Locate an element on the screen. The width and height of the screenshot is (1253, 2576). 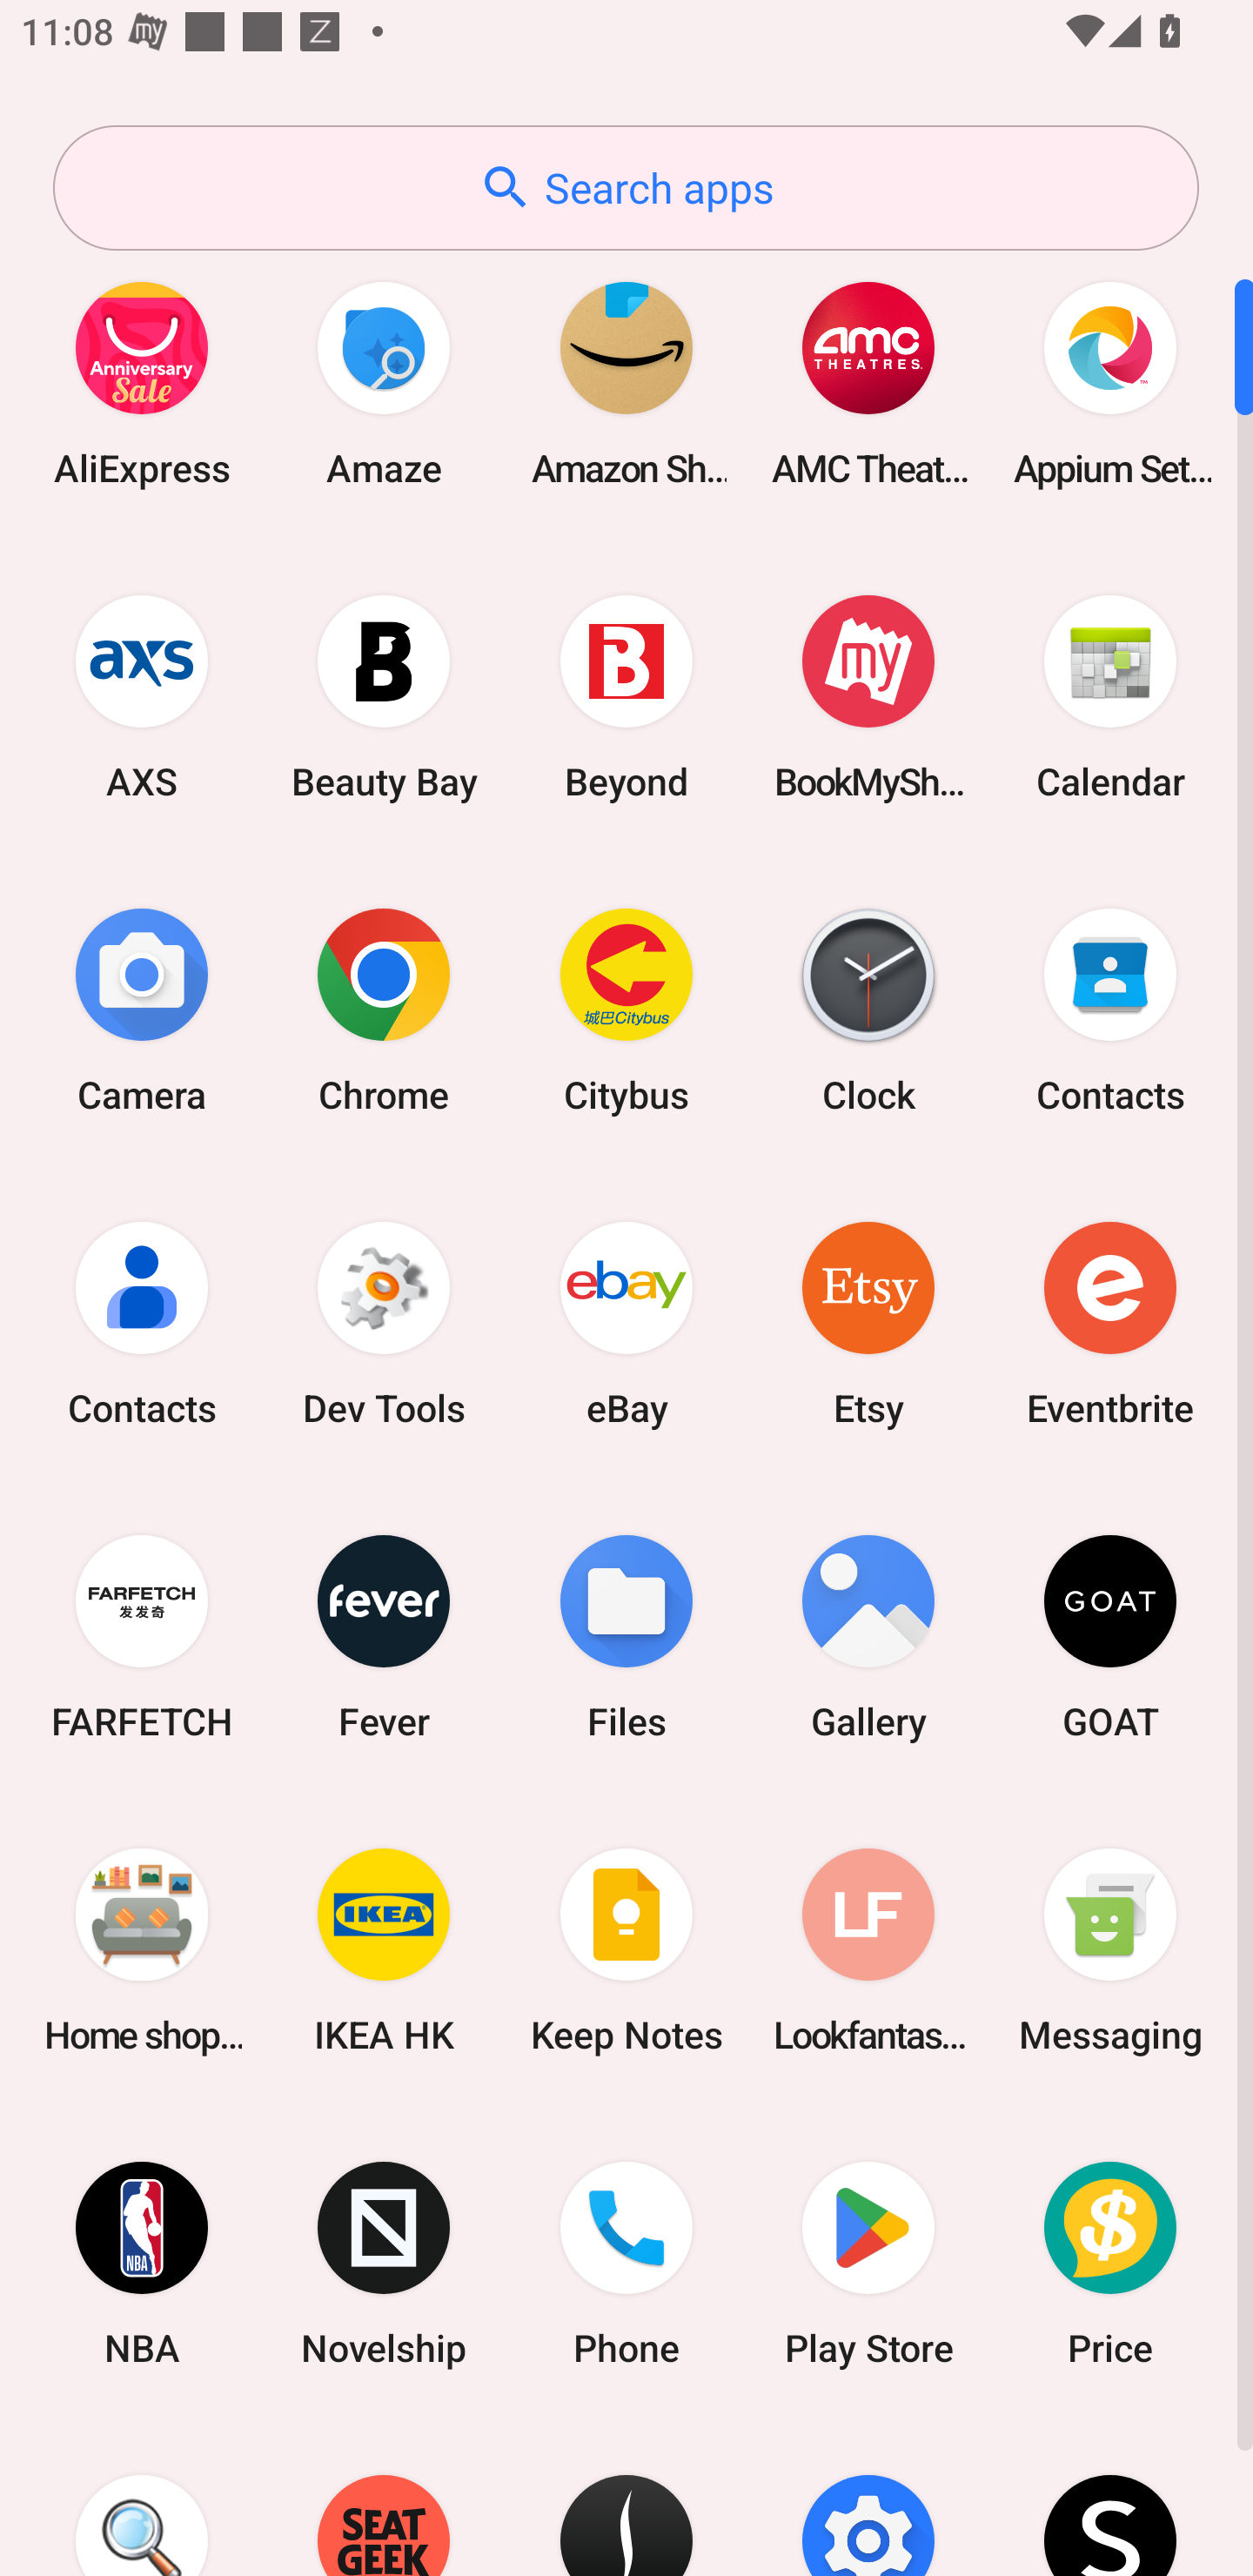
Lookfantastic is located at coordinates (868, 1949).